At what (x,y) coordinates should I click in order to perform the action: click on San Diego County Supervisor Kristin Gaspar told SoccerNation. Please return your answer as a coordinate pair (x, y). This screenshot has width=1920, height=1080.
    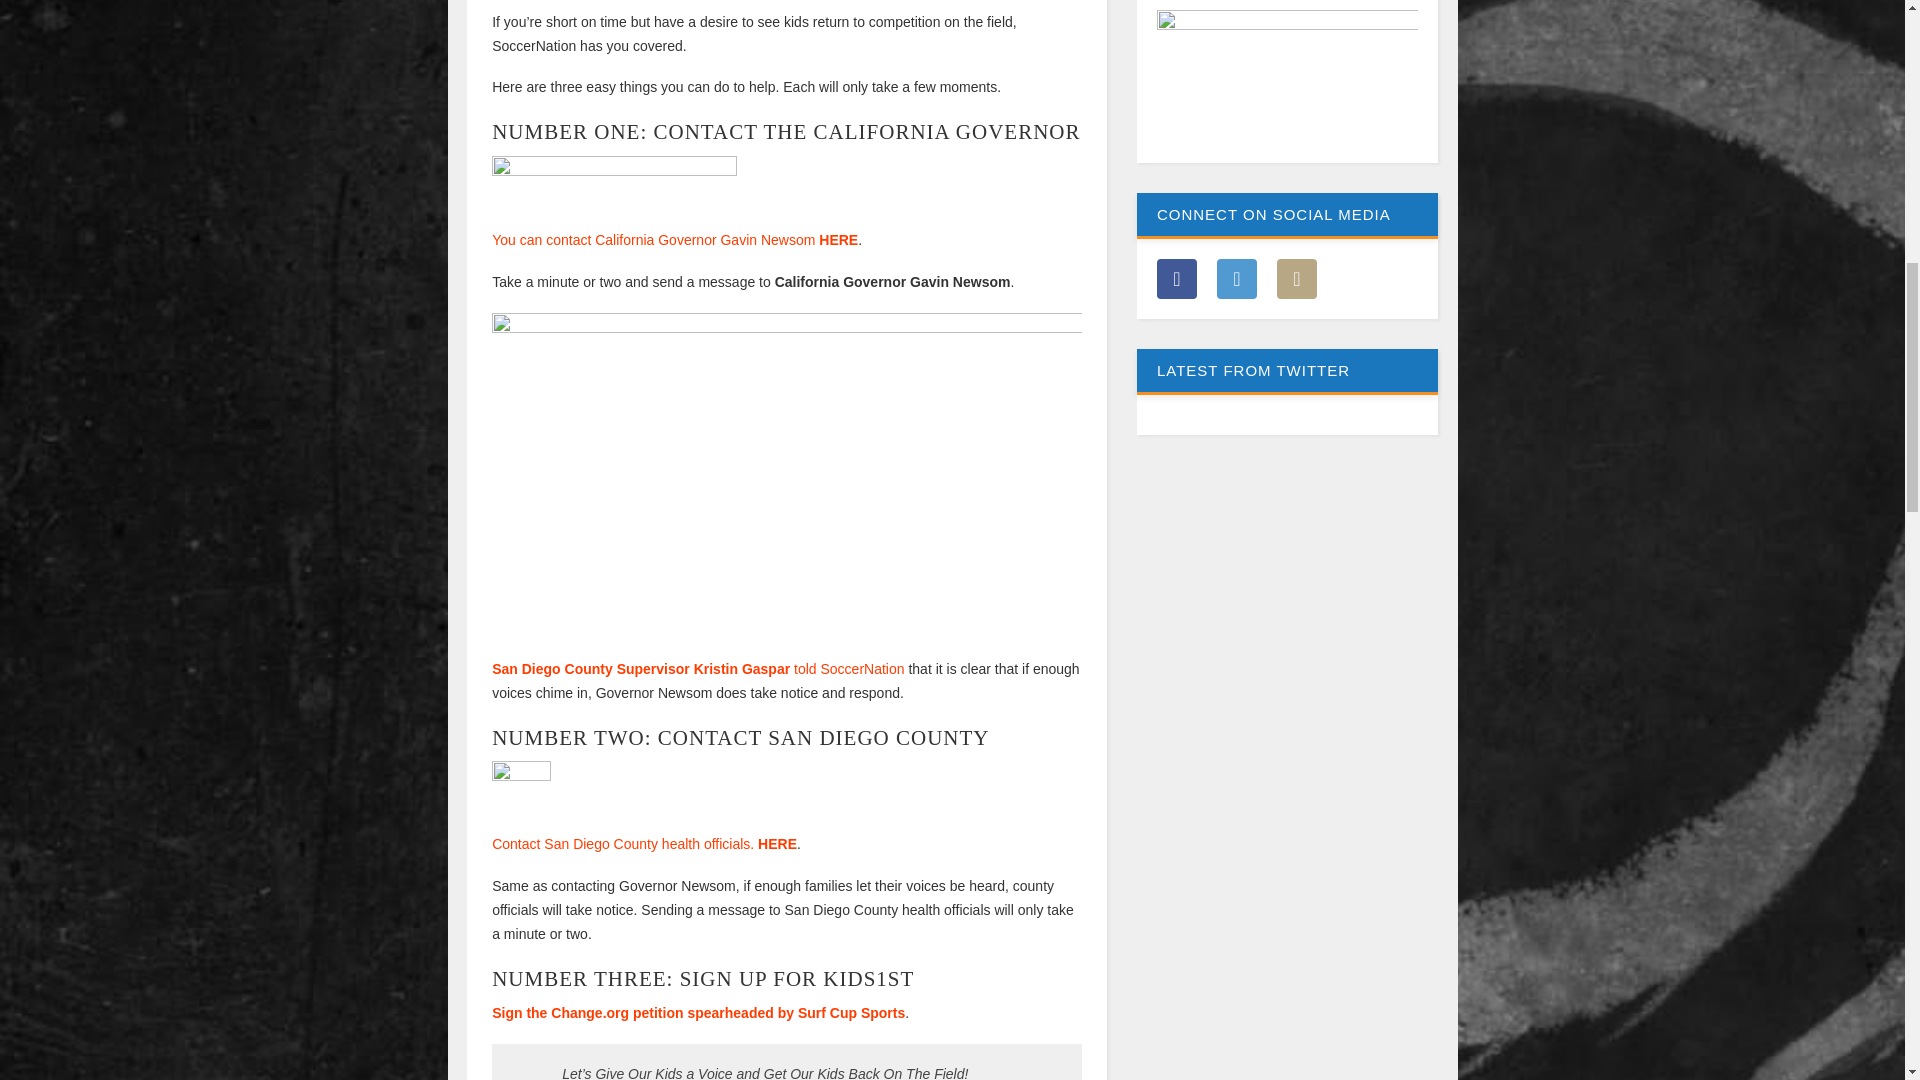
    Looking at the image, I should click on (698, 668).